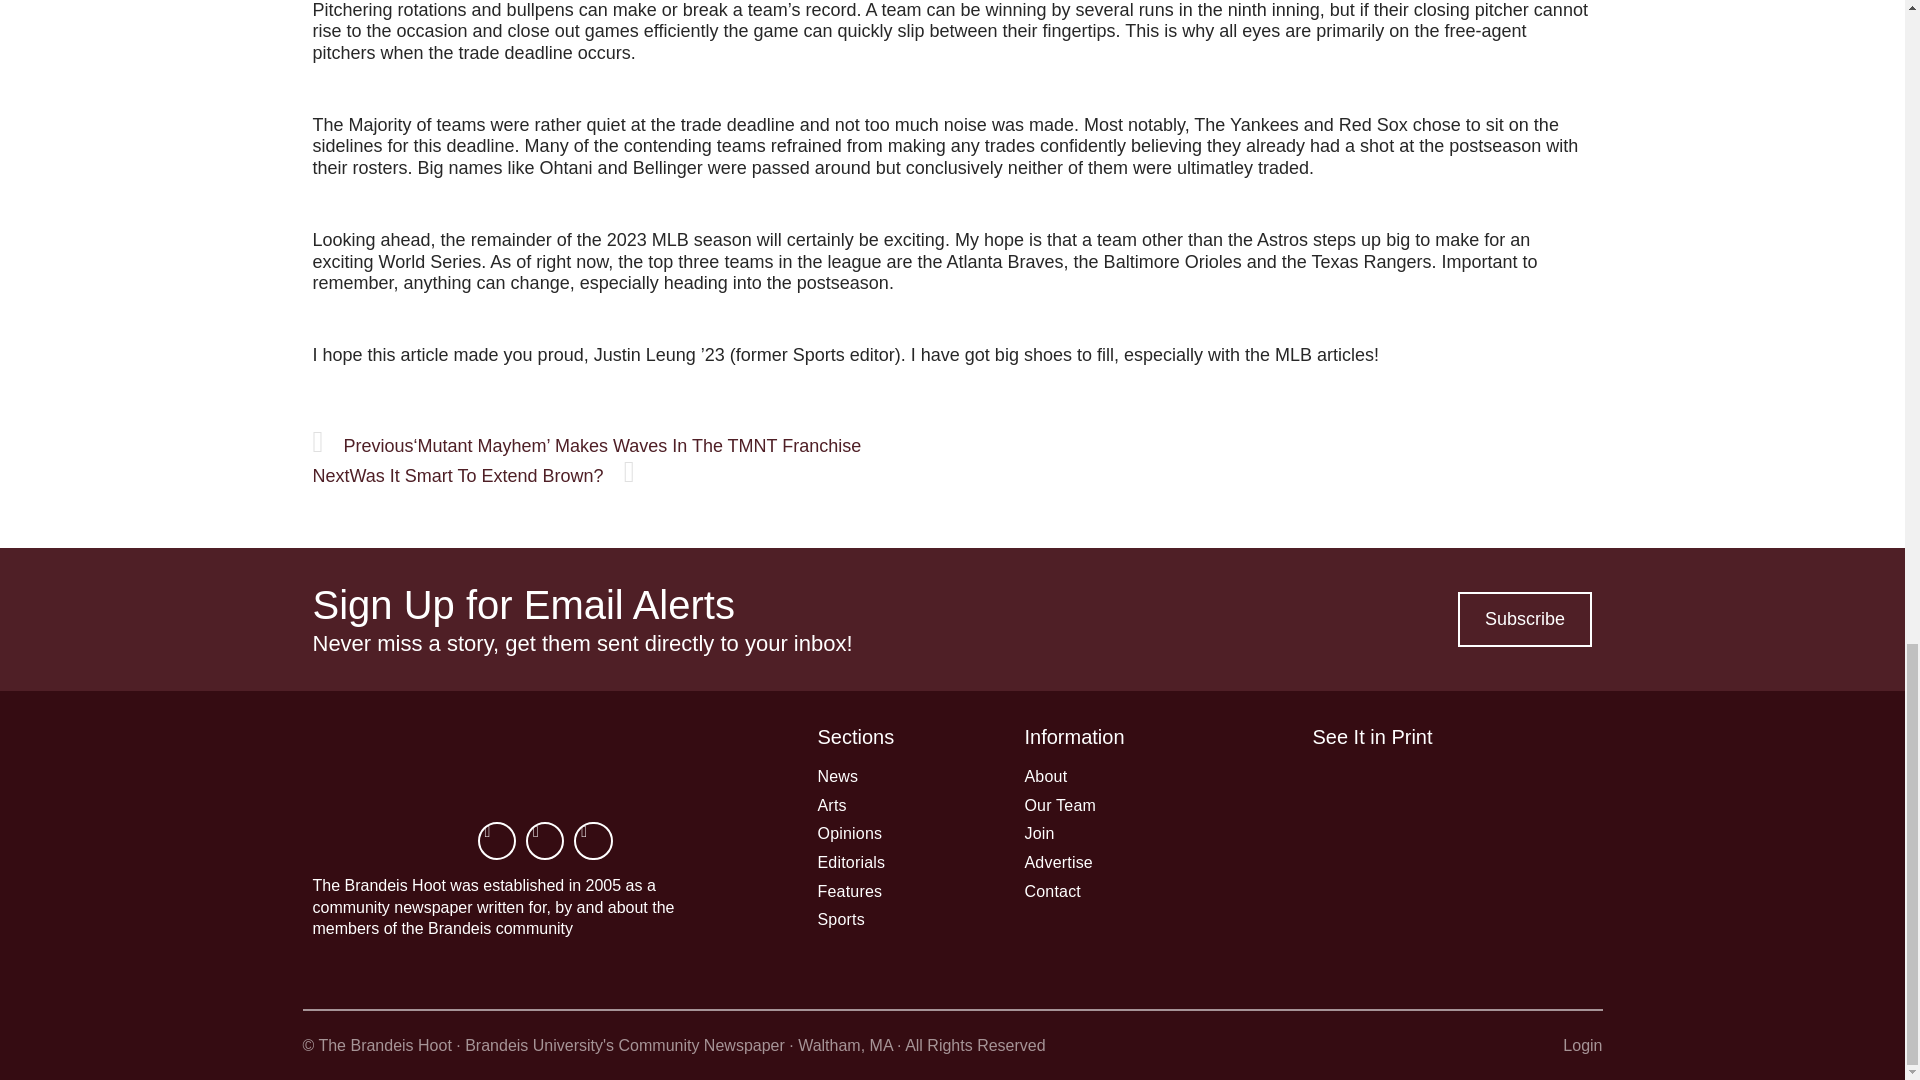 The image size is (1920, 1080). I want to click on Opinions, so click(886, 834).